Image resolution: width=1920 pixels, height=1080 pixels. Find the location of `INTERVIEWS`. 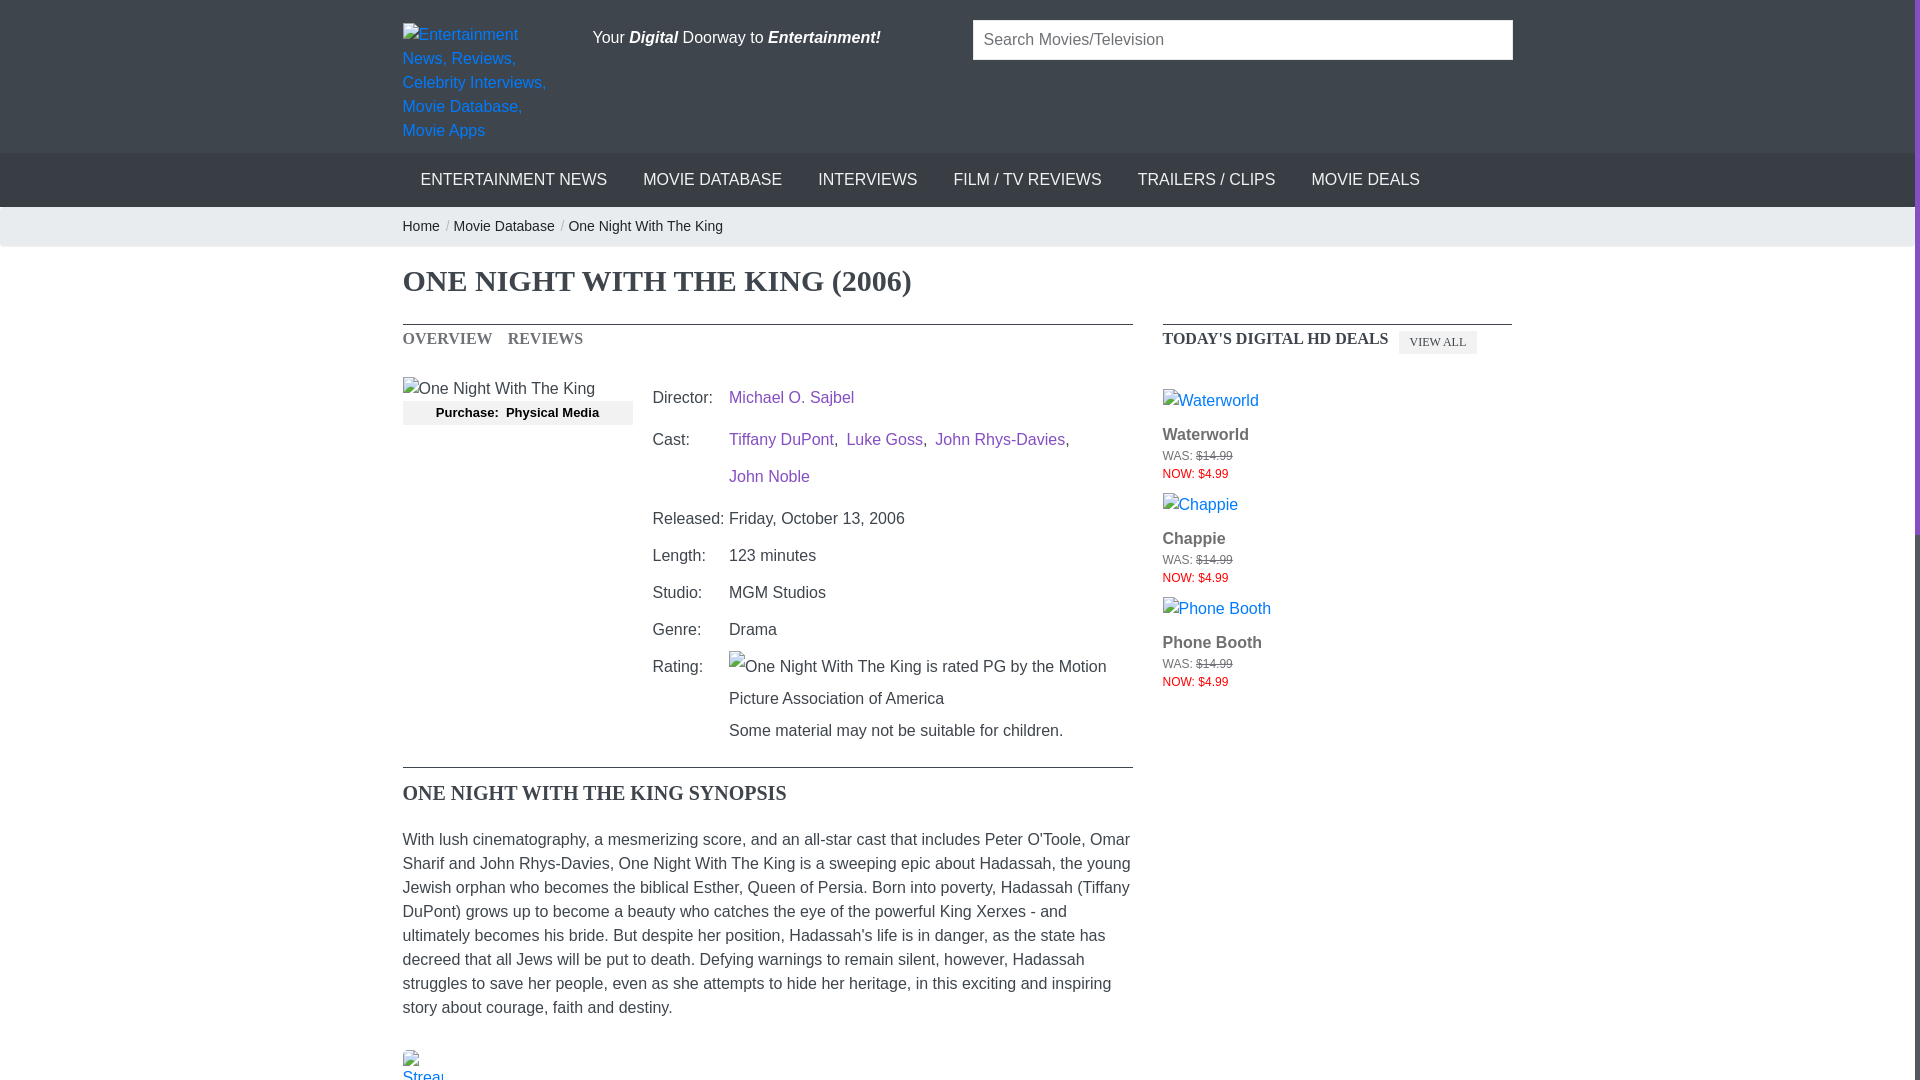

INTERVIEWS is located at coordinates (868, 180).